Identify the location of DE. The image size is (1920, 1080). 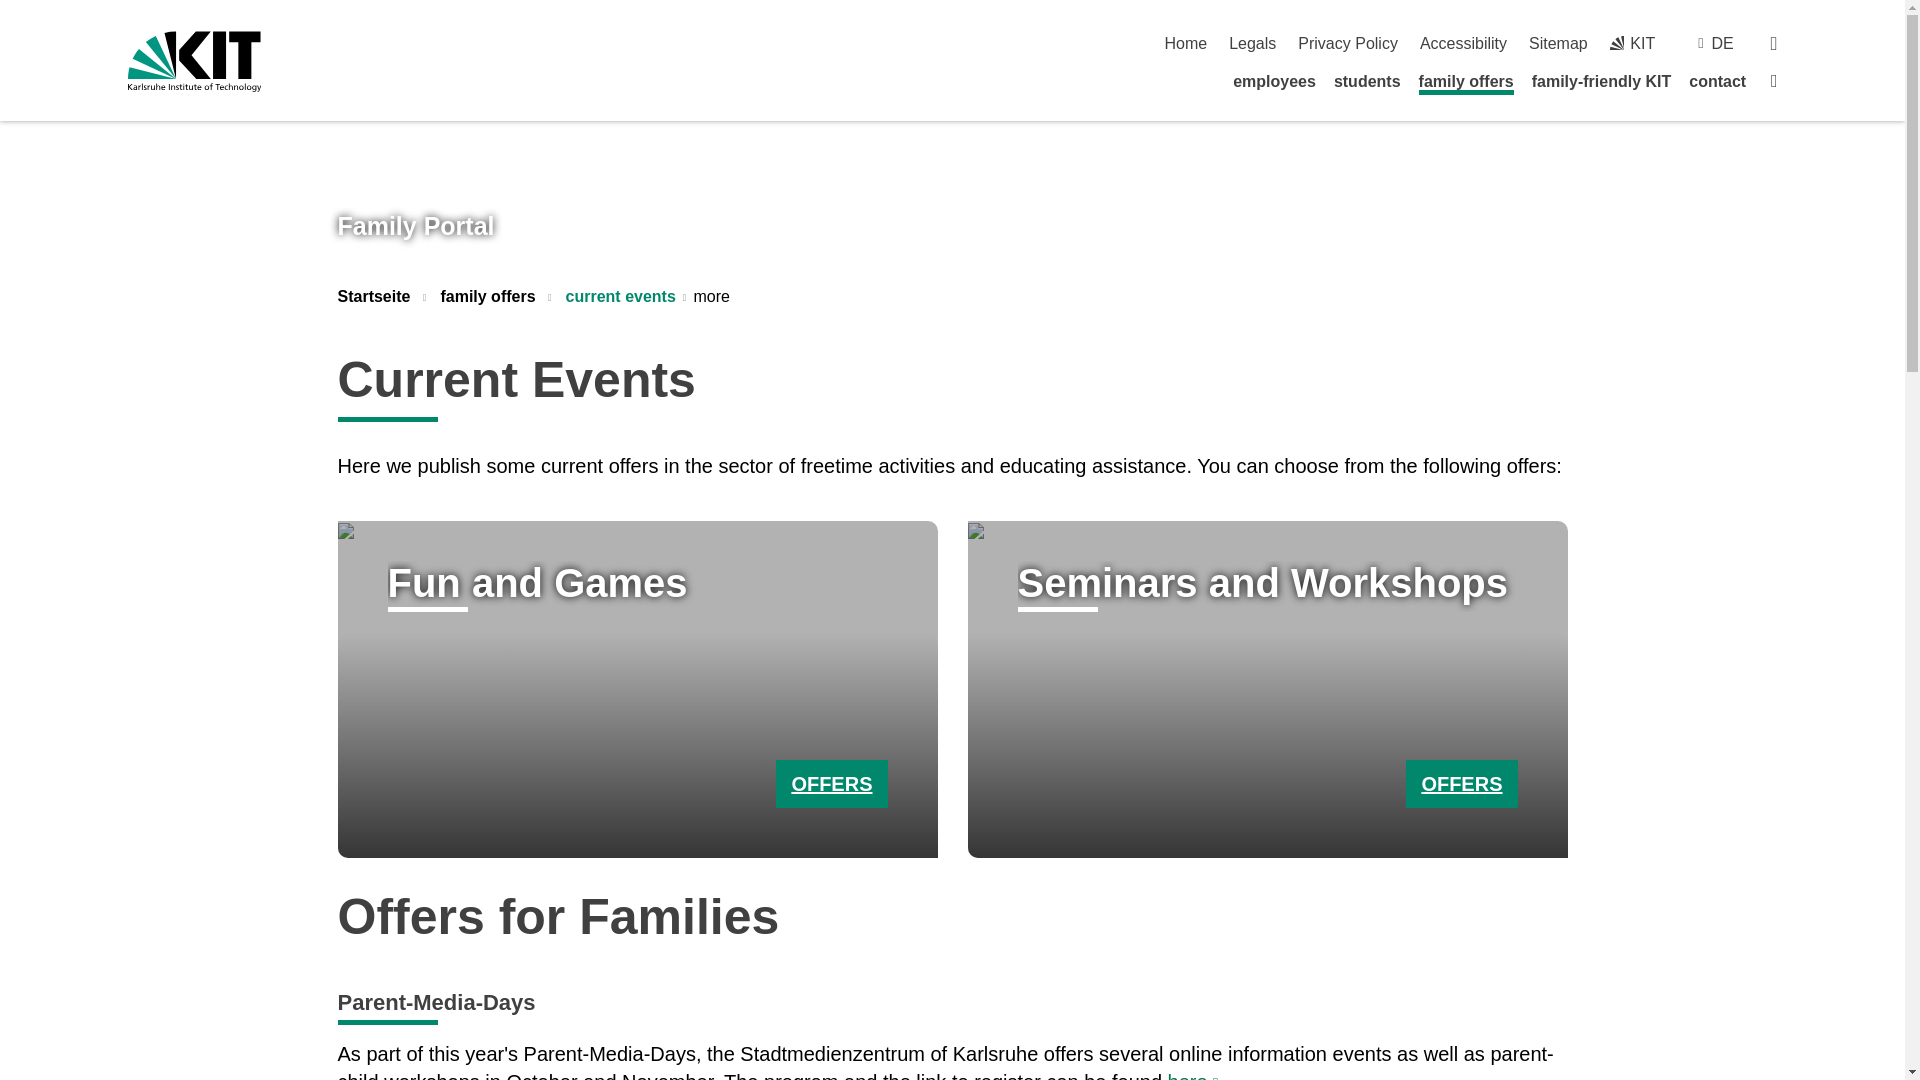
(1722, 42).